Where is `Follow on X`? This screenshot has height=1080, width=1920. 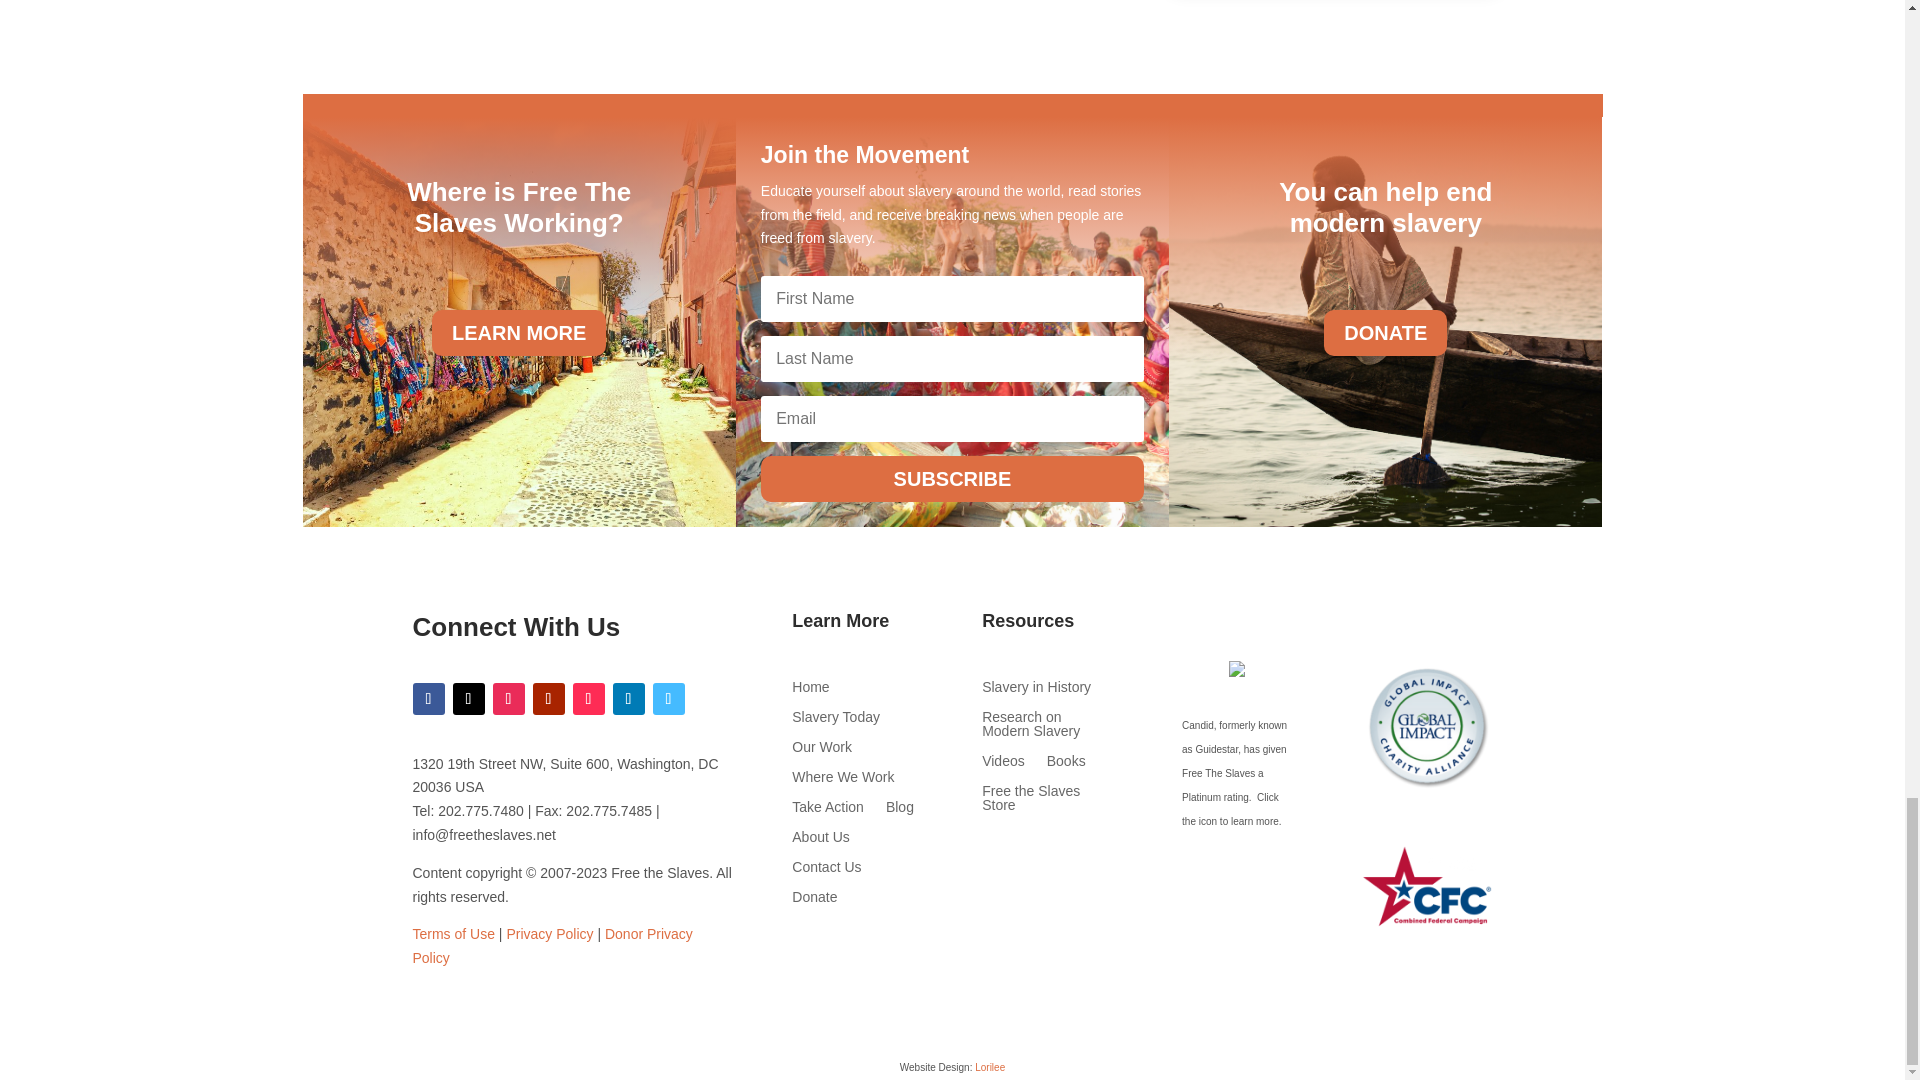 Follow on X is located at coordinates (467, 698).